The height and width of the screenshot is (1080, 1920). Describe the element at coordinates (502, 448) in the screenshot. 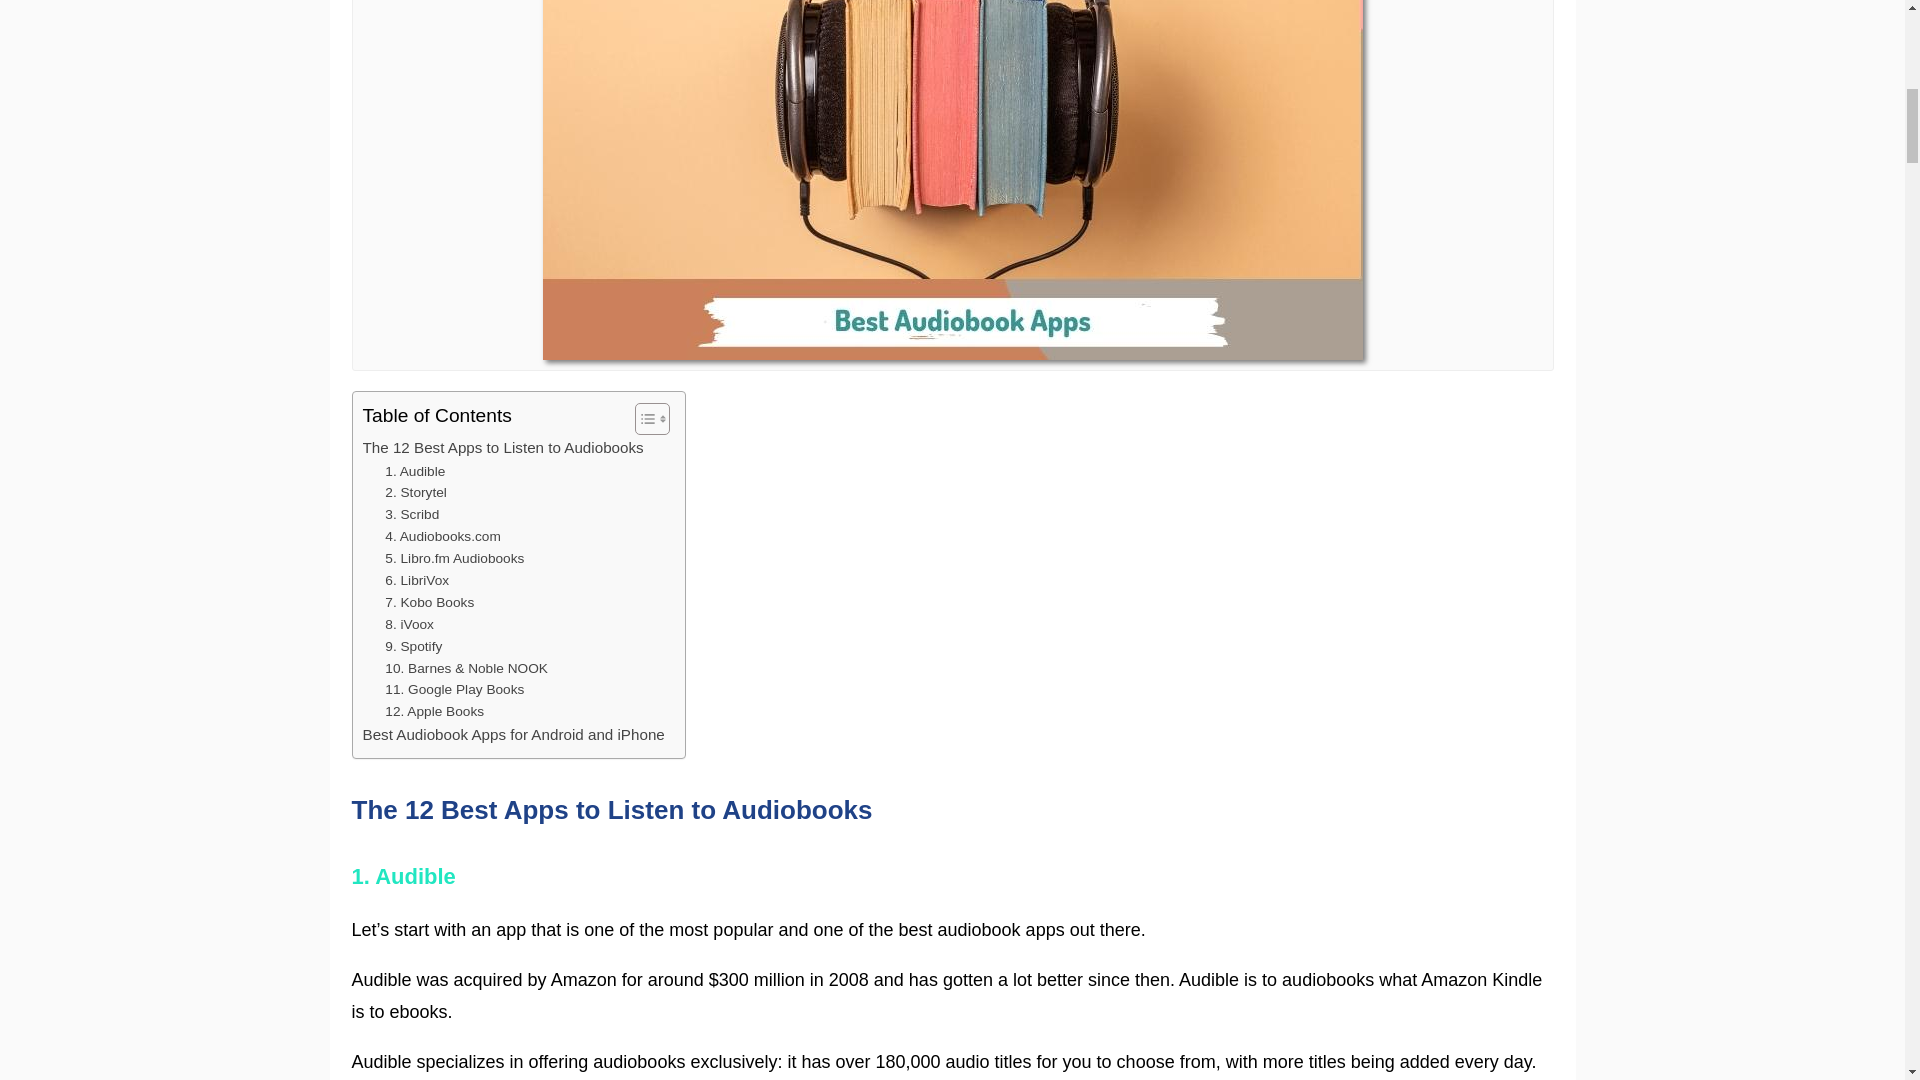

I see `The 12 Best Apps to Listen to Audiobooks` at that location.